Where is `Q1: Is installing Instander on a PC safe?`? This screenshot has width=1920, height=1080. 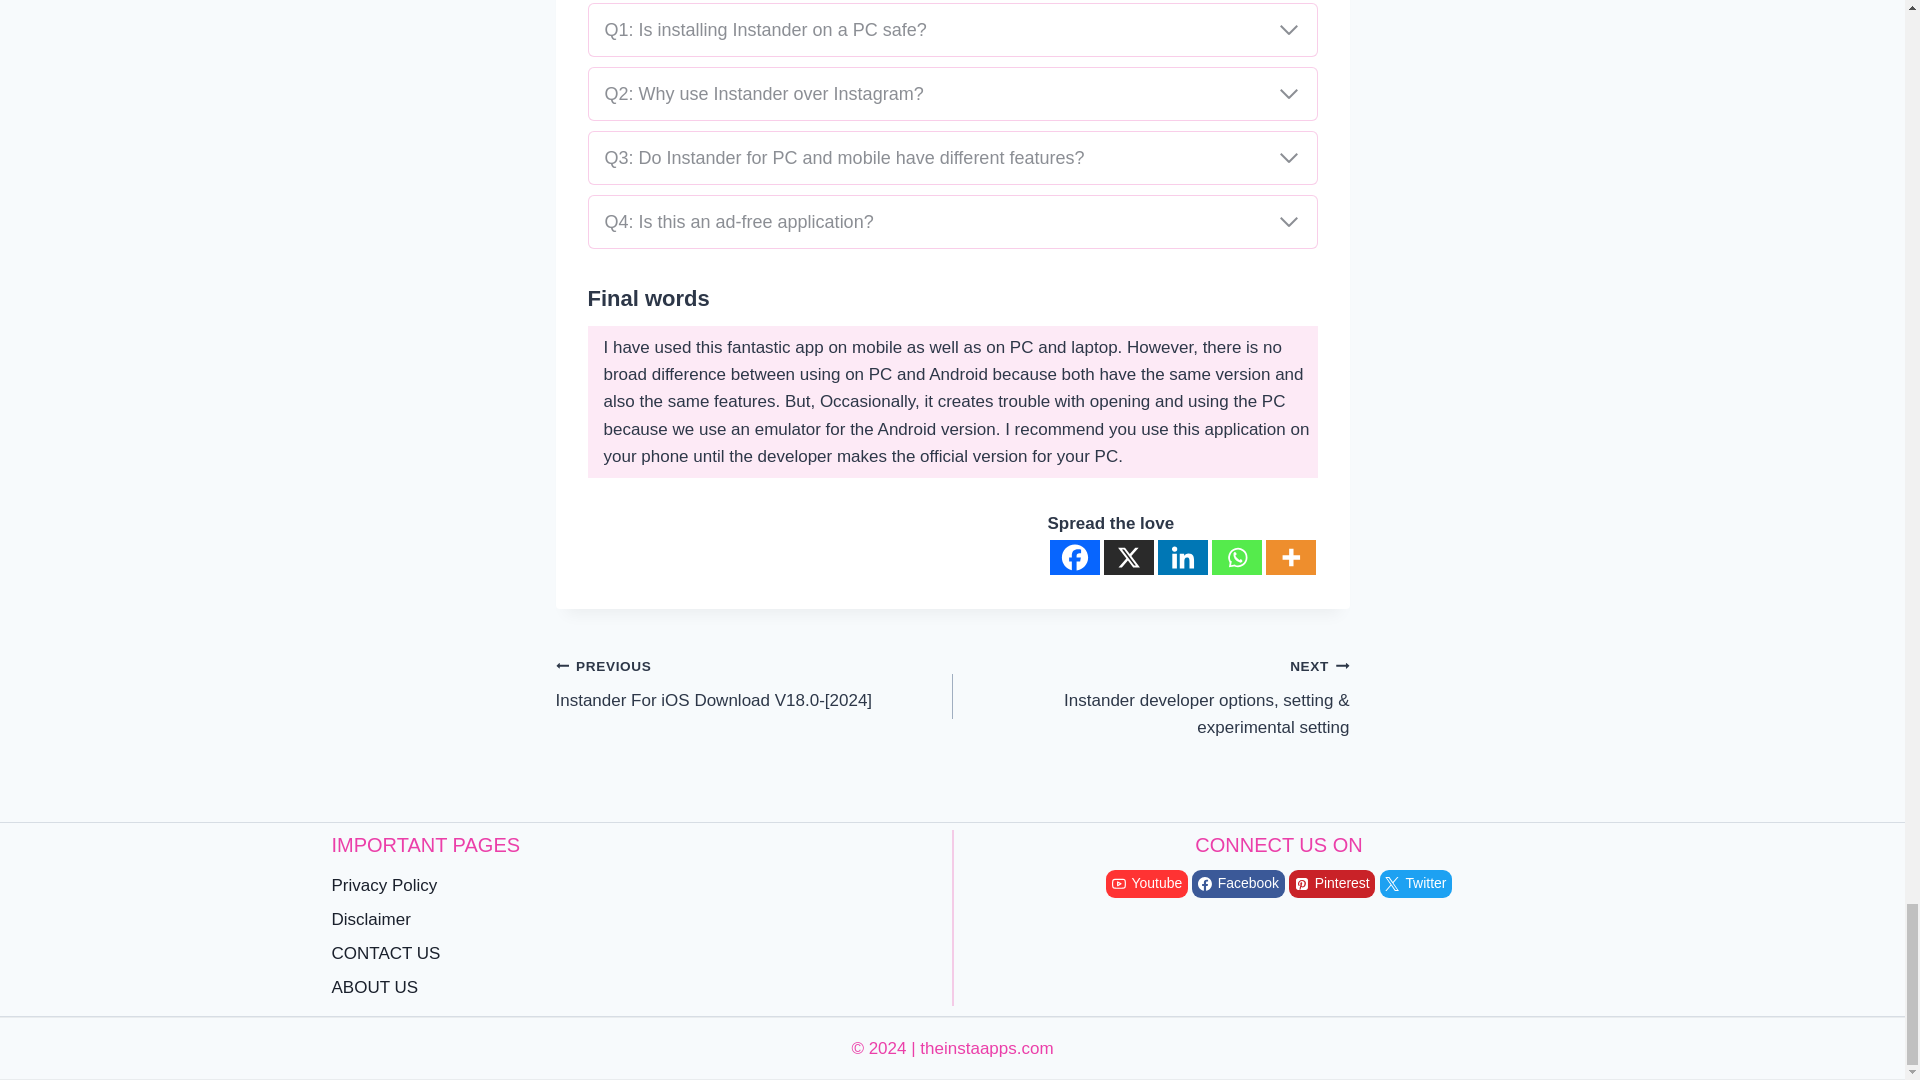
Q1: Is installing Instander on a PC safe? is located at coordinates (952, 30).